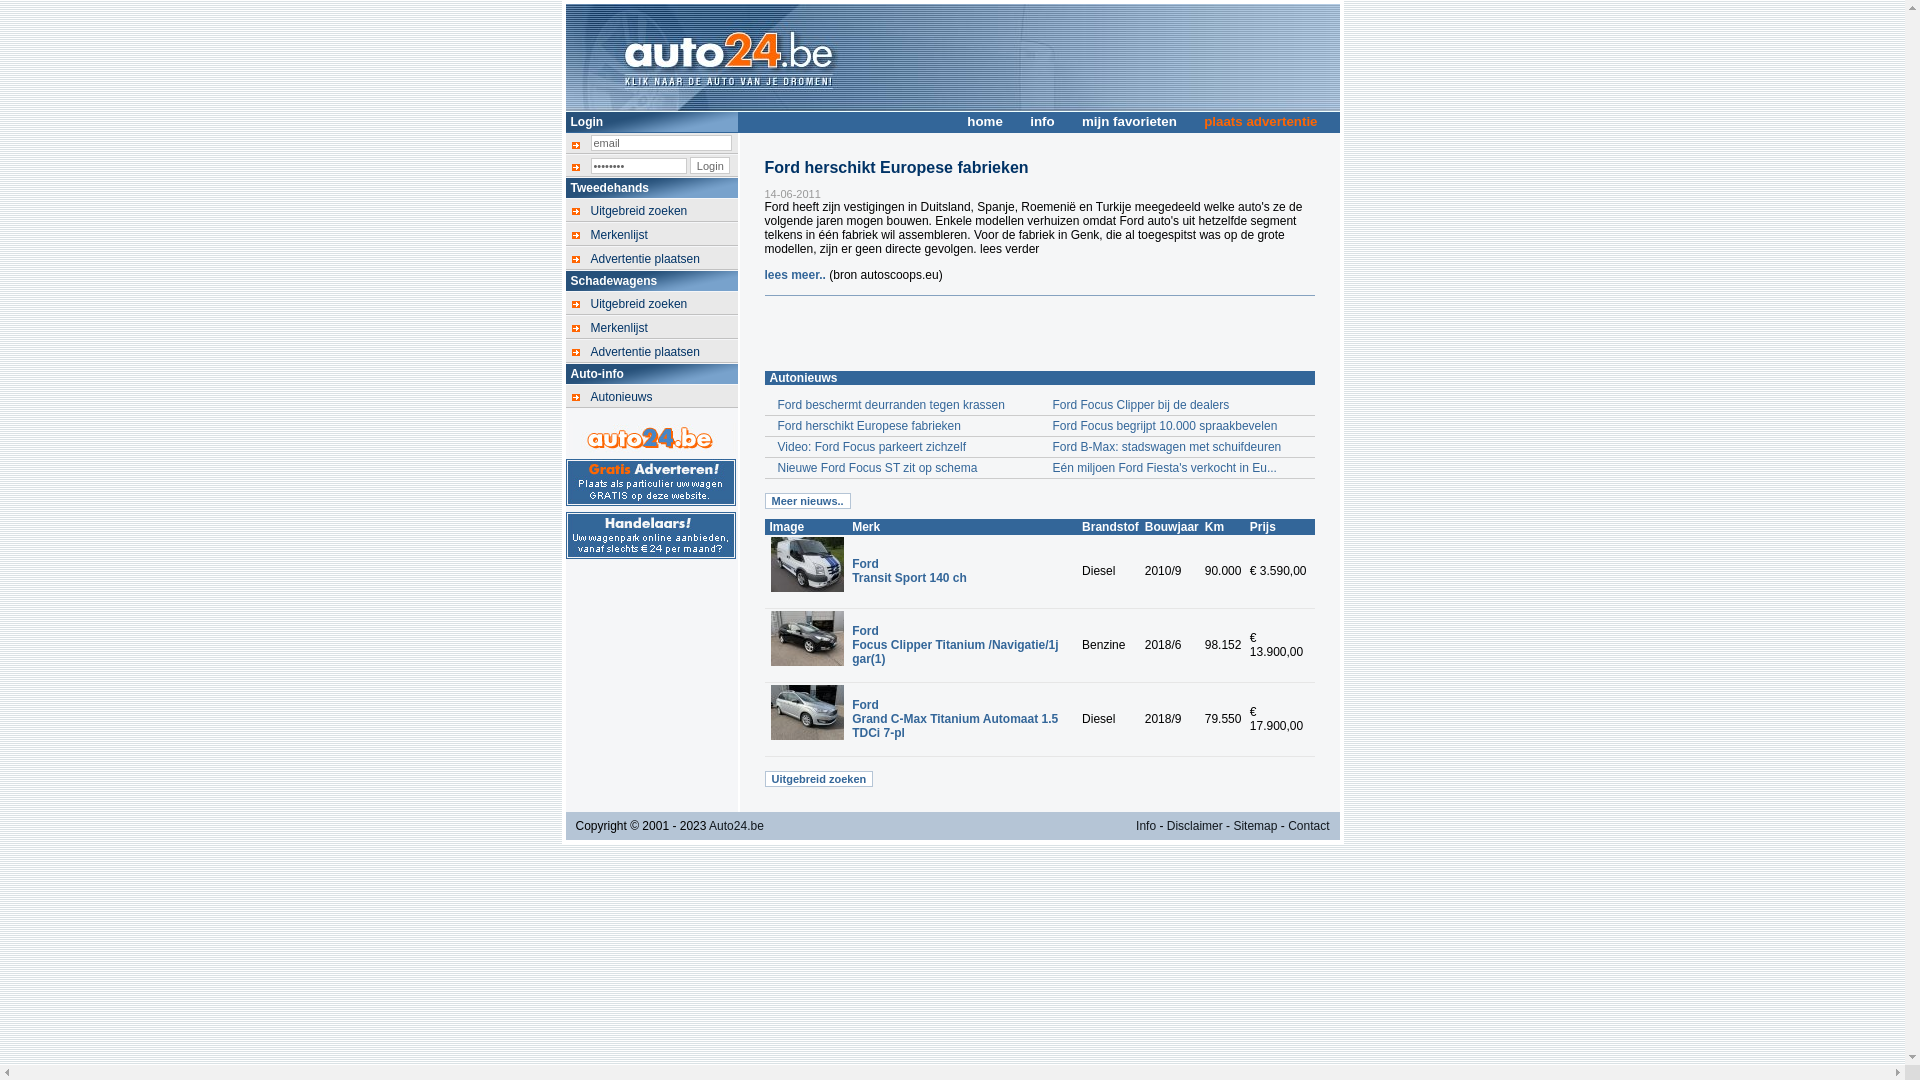 This screenshot has width=1920, height=1080. I want to click on Contact, so click(1308, 826).